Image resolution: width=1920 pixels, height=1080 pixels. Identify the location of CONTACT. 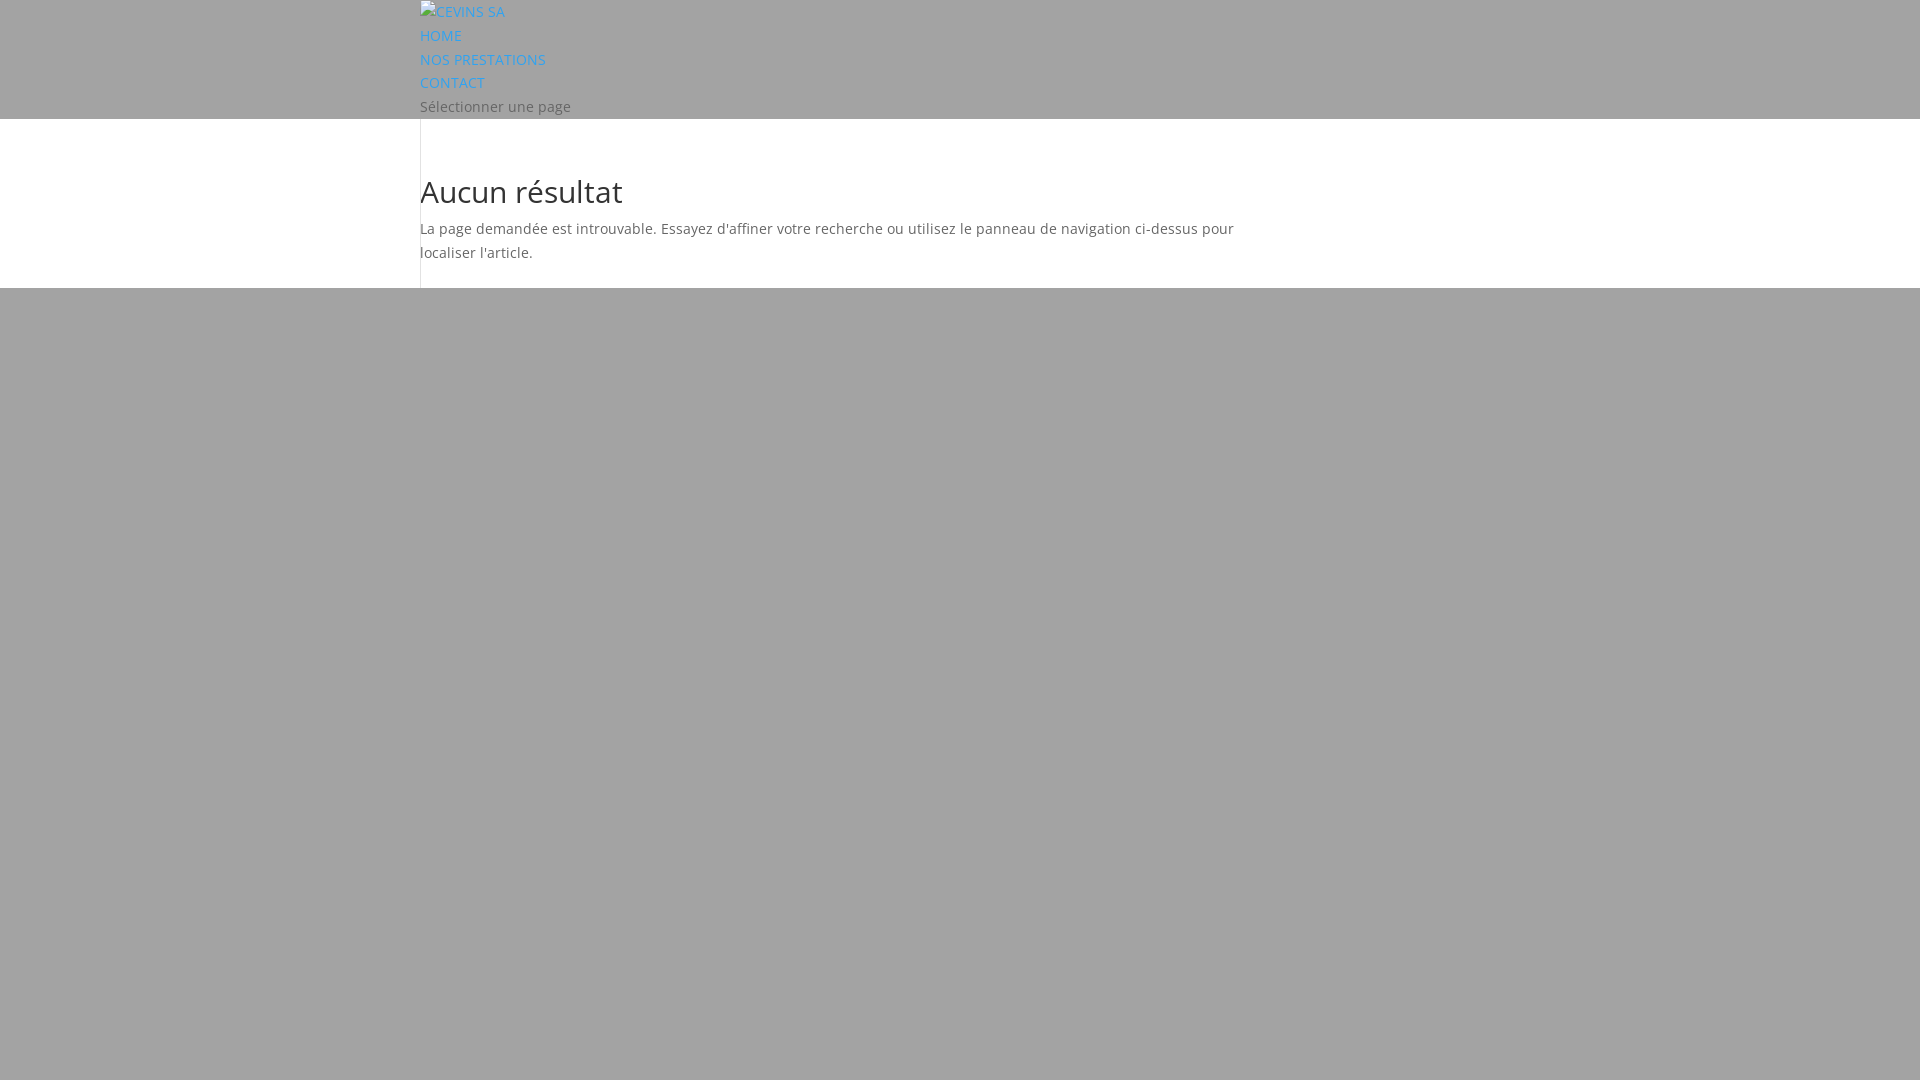
(452, 82).